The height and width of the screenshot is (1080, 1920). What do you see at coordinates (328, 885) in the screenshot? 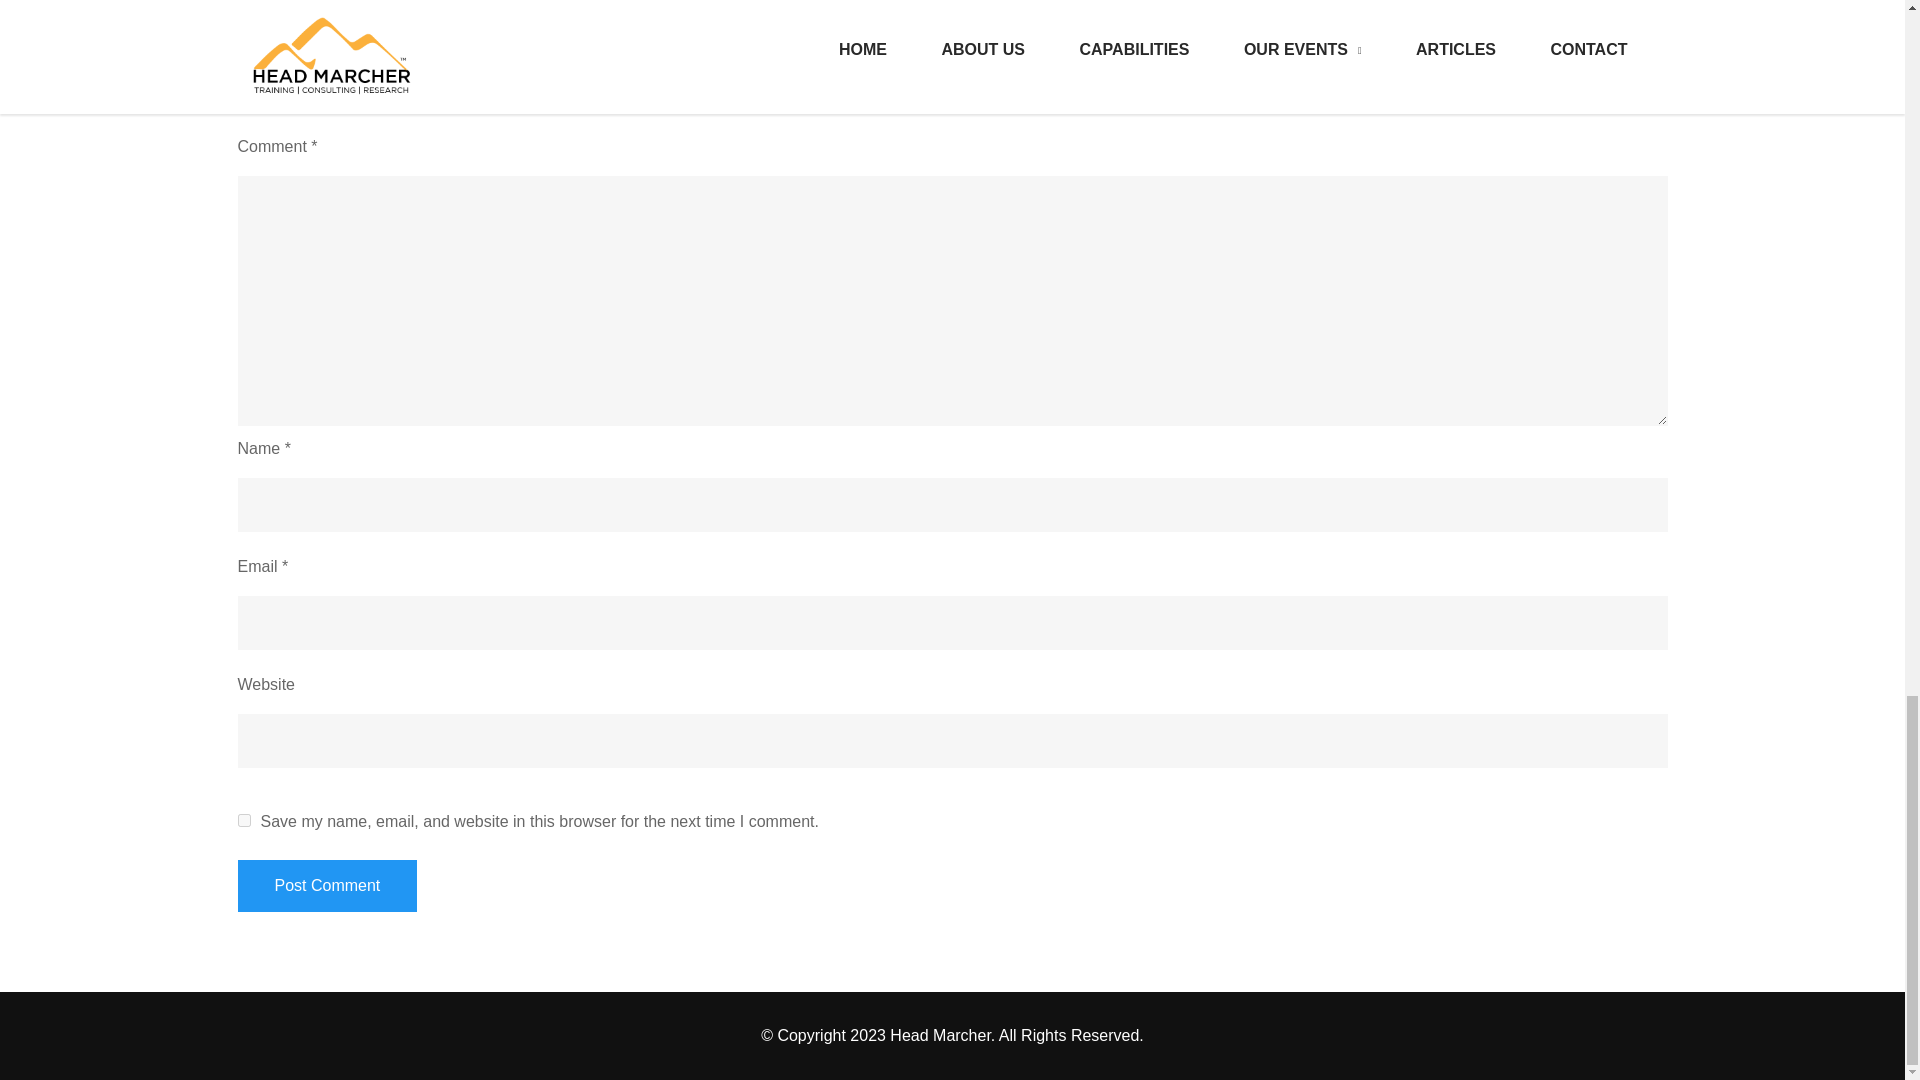
I see `Post Comment` at bounding box center [328, 885].